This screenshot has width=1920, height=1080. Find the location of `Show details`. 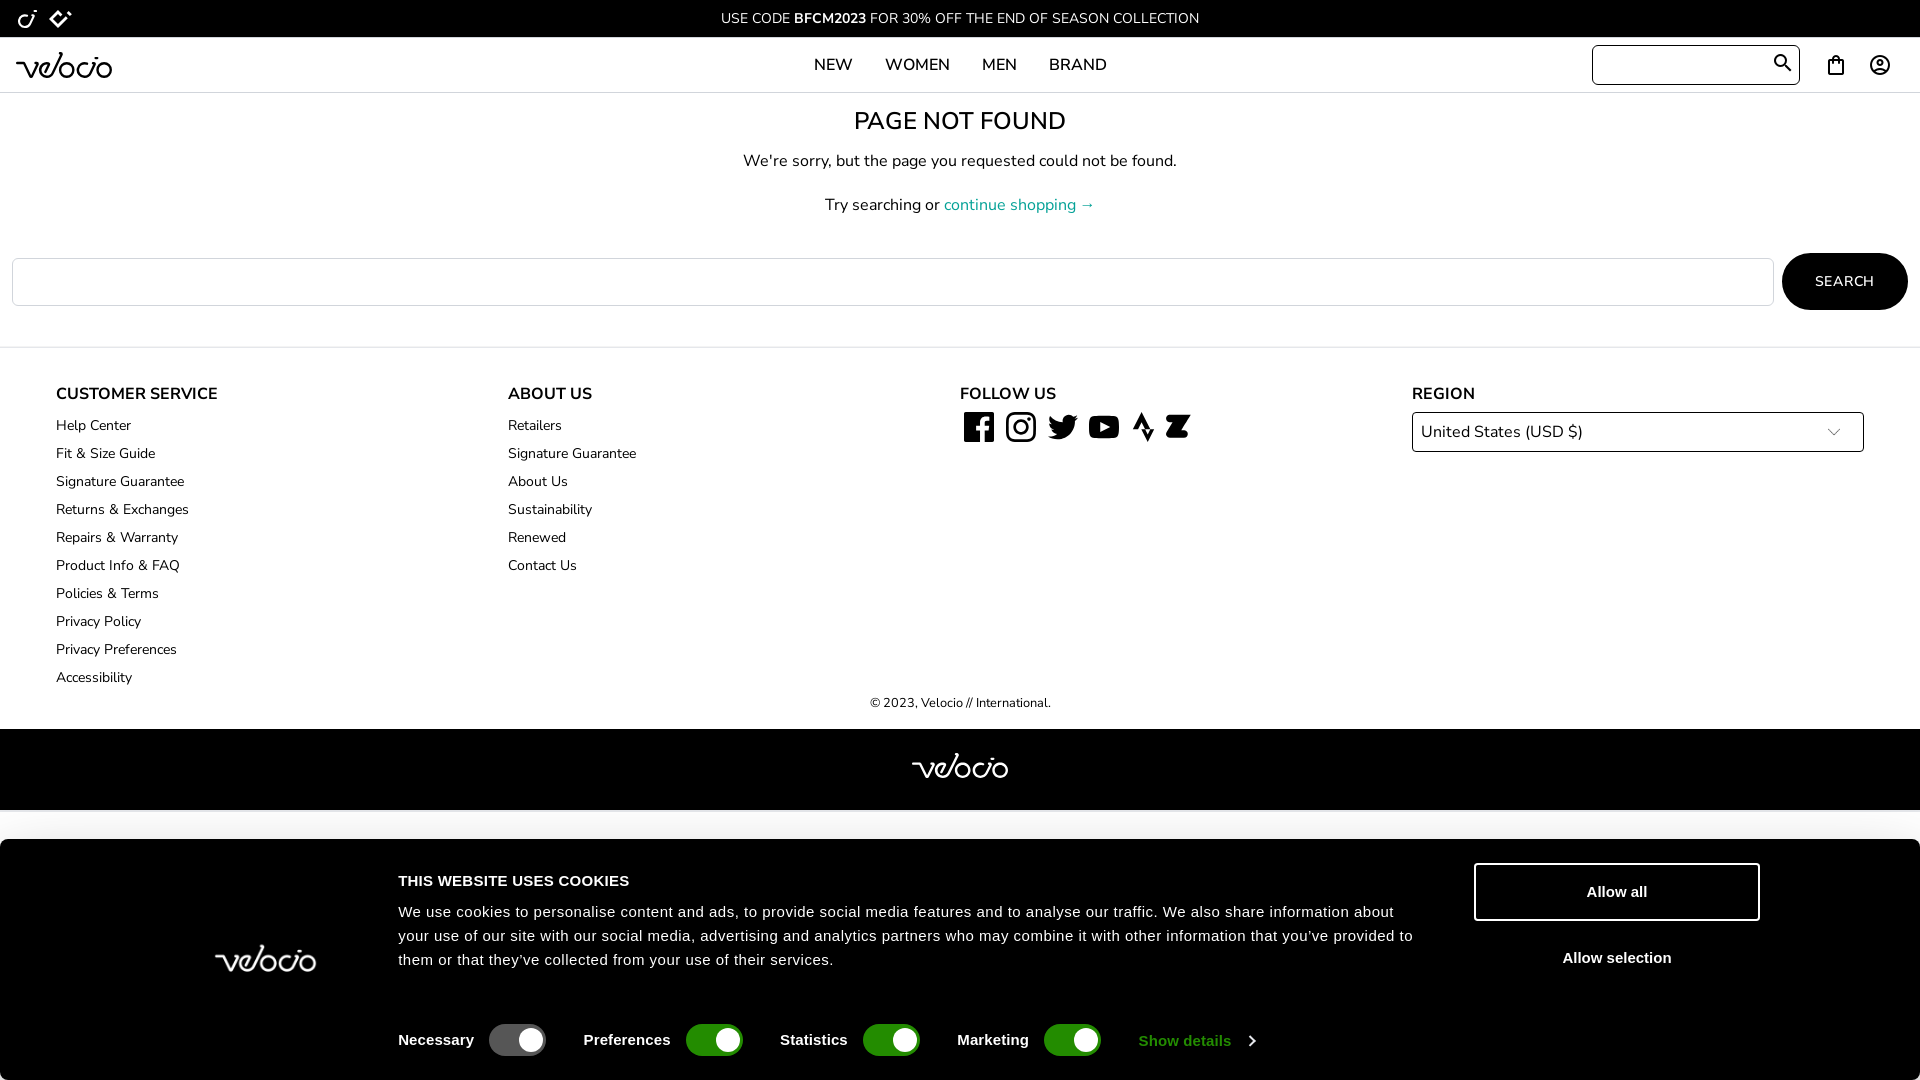

Show details is located at coordinates (1197, 1041).